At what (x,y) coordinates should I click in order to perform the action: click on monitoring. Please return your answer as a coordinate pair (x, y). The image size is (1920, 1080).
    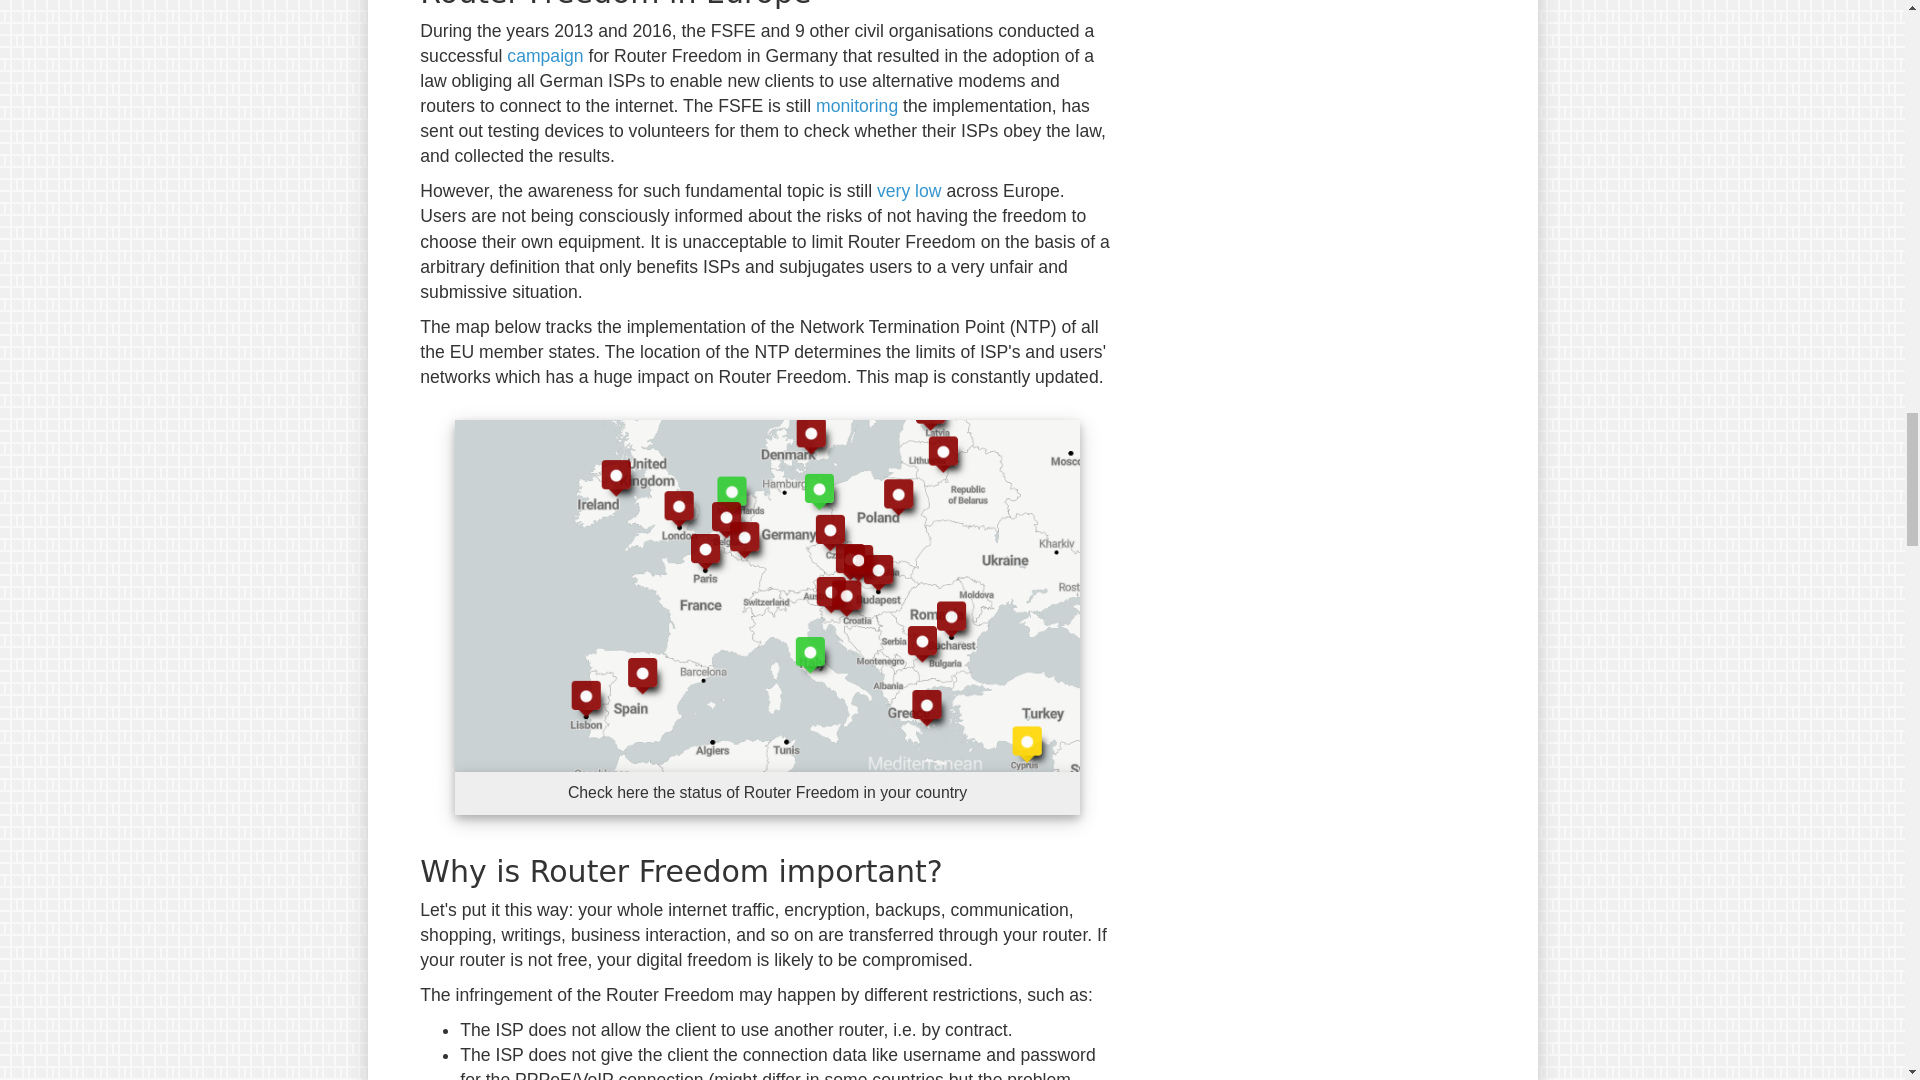
    Looking at the image, I should click on (857, 106).